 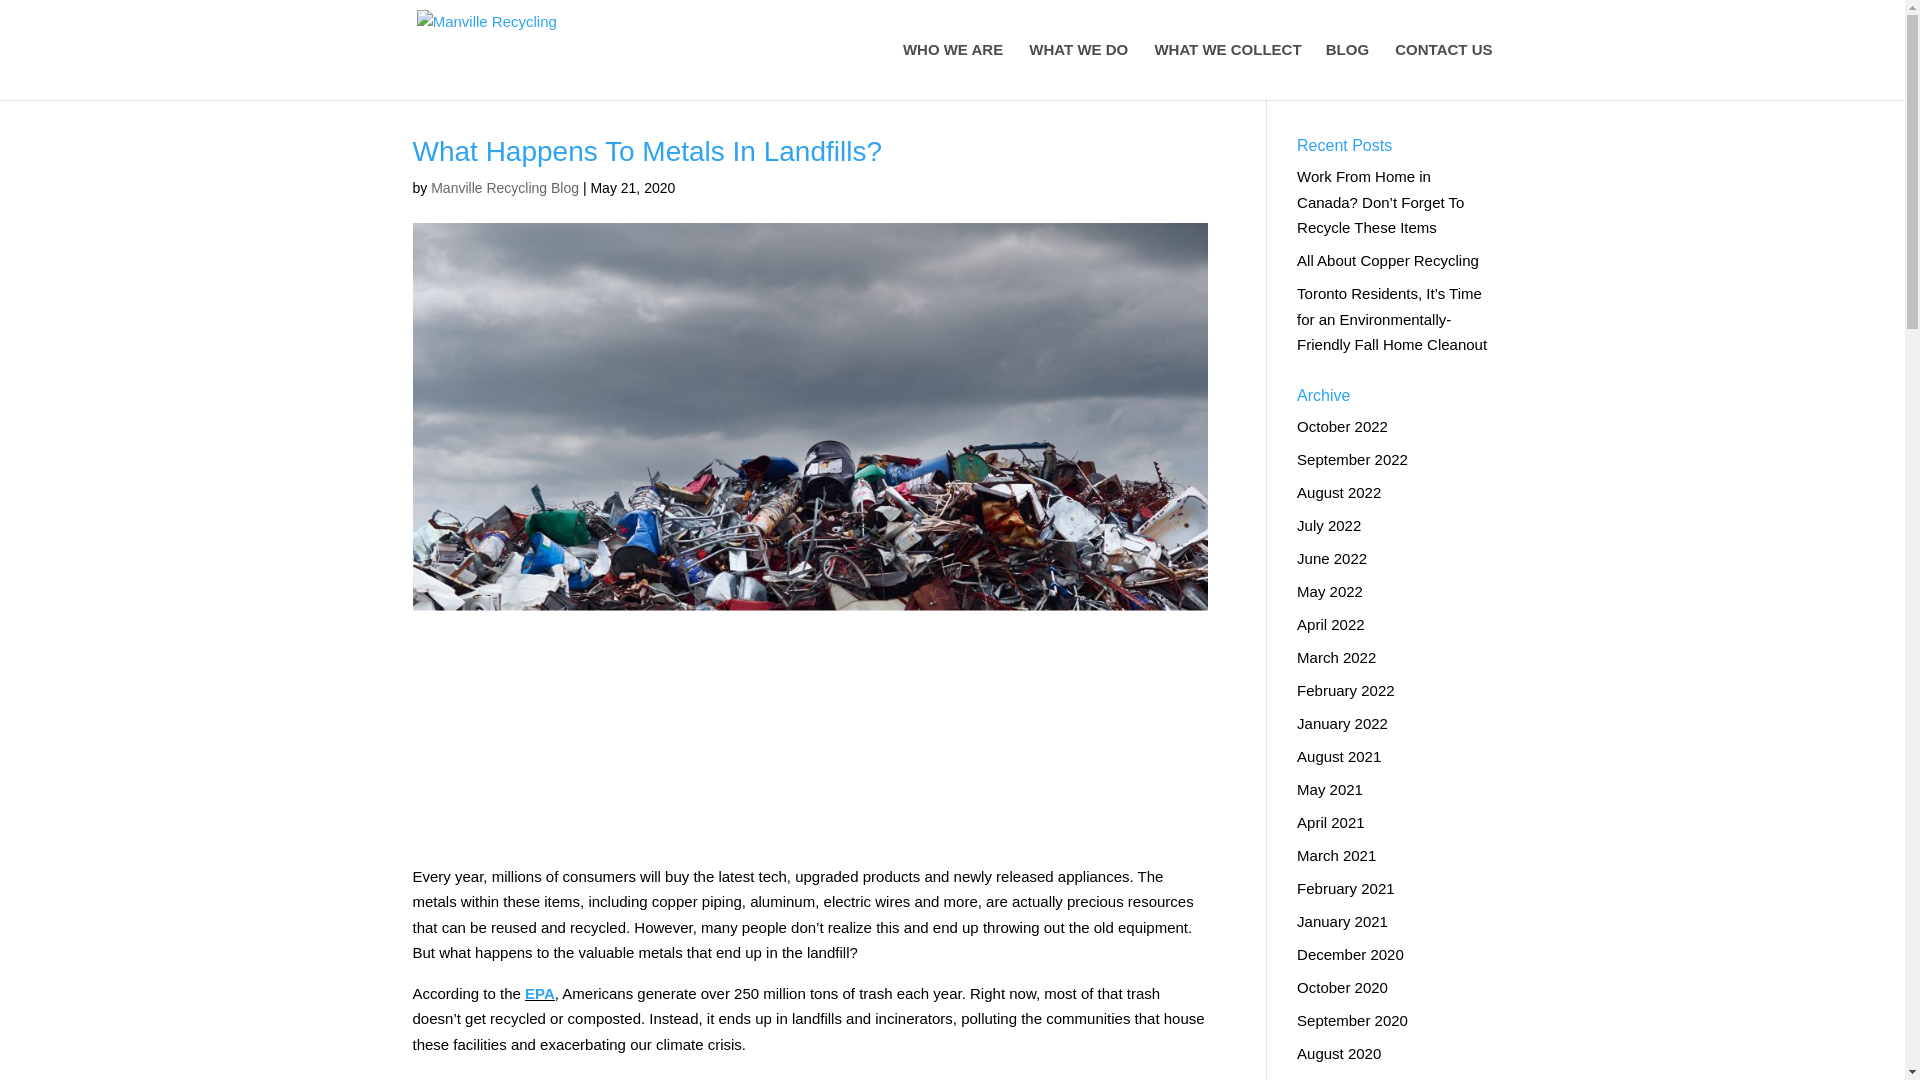 What do you see at coordinates (1329, 524) in the screenshot?
I see `July 2022` at bounding box center [1329, 524].